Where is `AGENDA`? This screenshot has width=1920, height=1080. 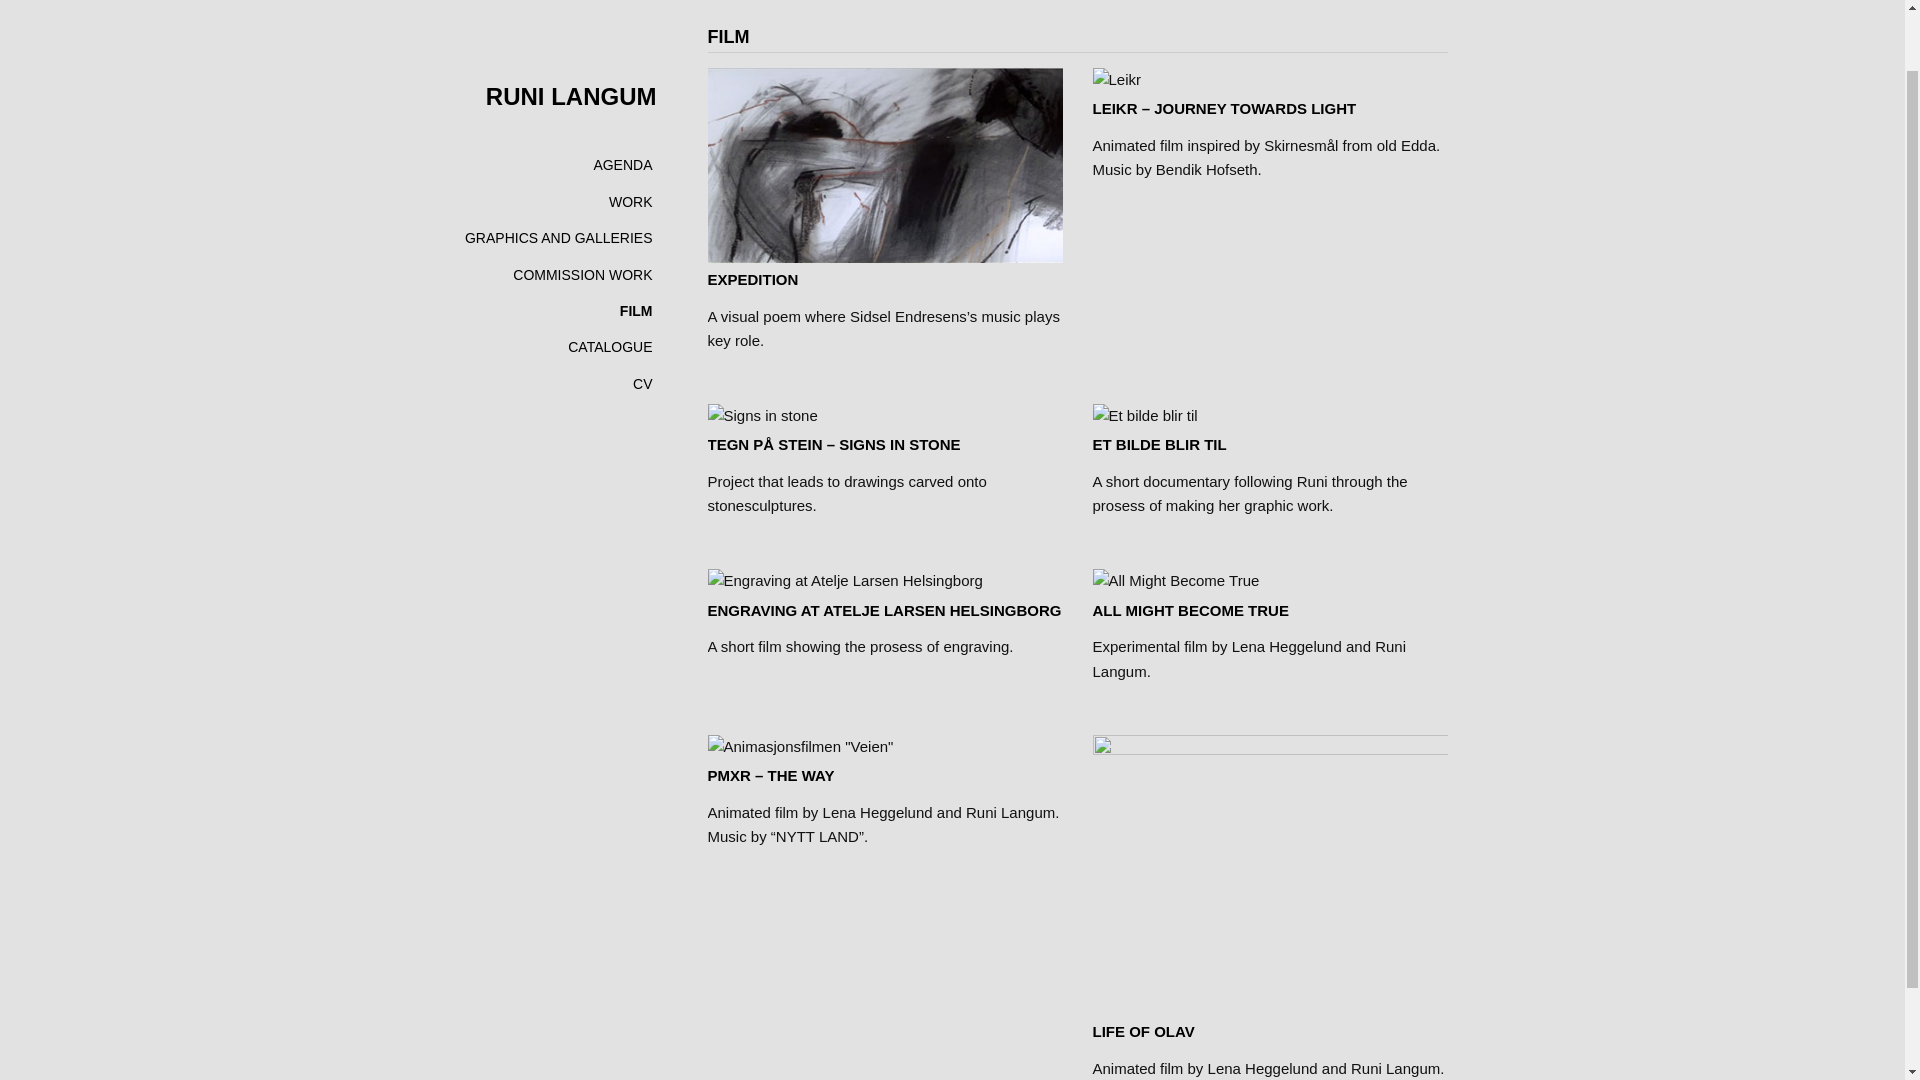
AGENDA is located at coordinates (622, 97).